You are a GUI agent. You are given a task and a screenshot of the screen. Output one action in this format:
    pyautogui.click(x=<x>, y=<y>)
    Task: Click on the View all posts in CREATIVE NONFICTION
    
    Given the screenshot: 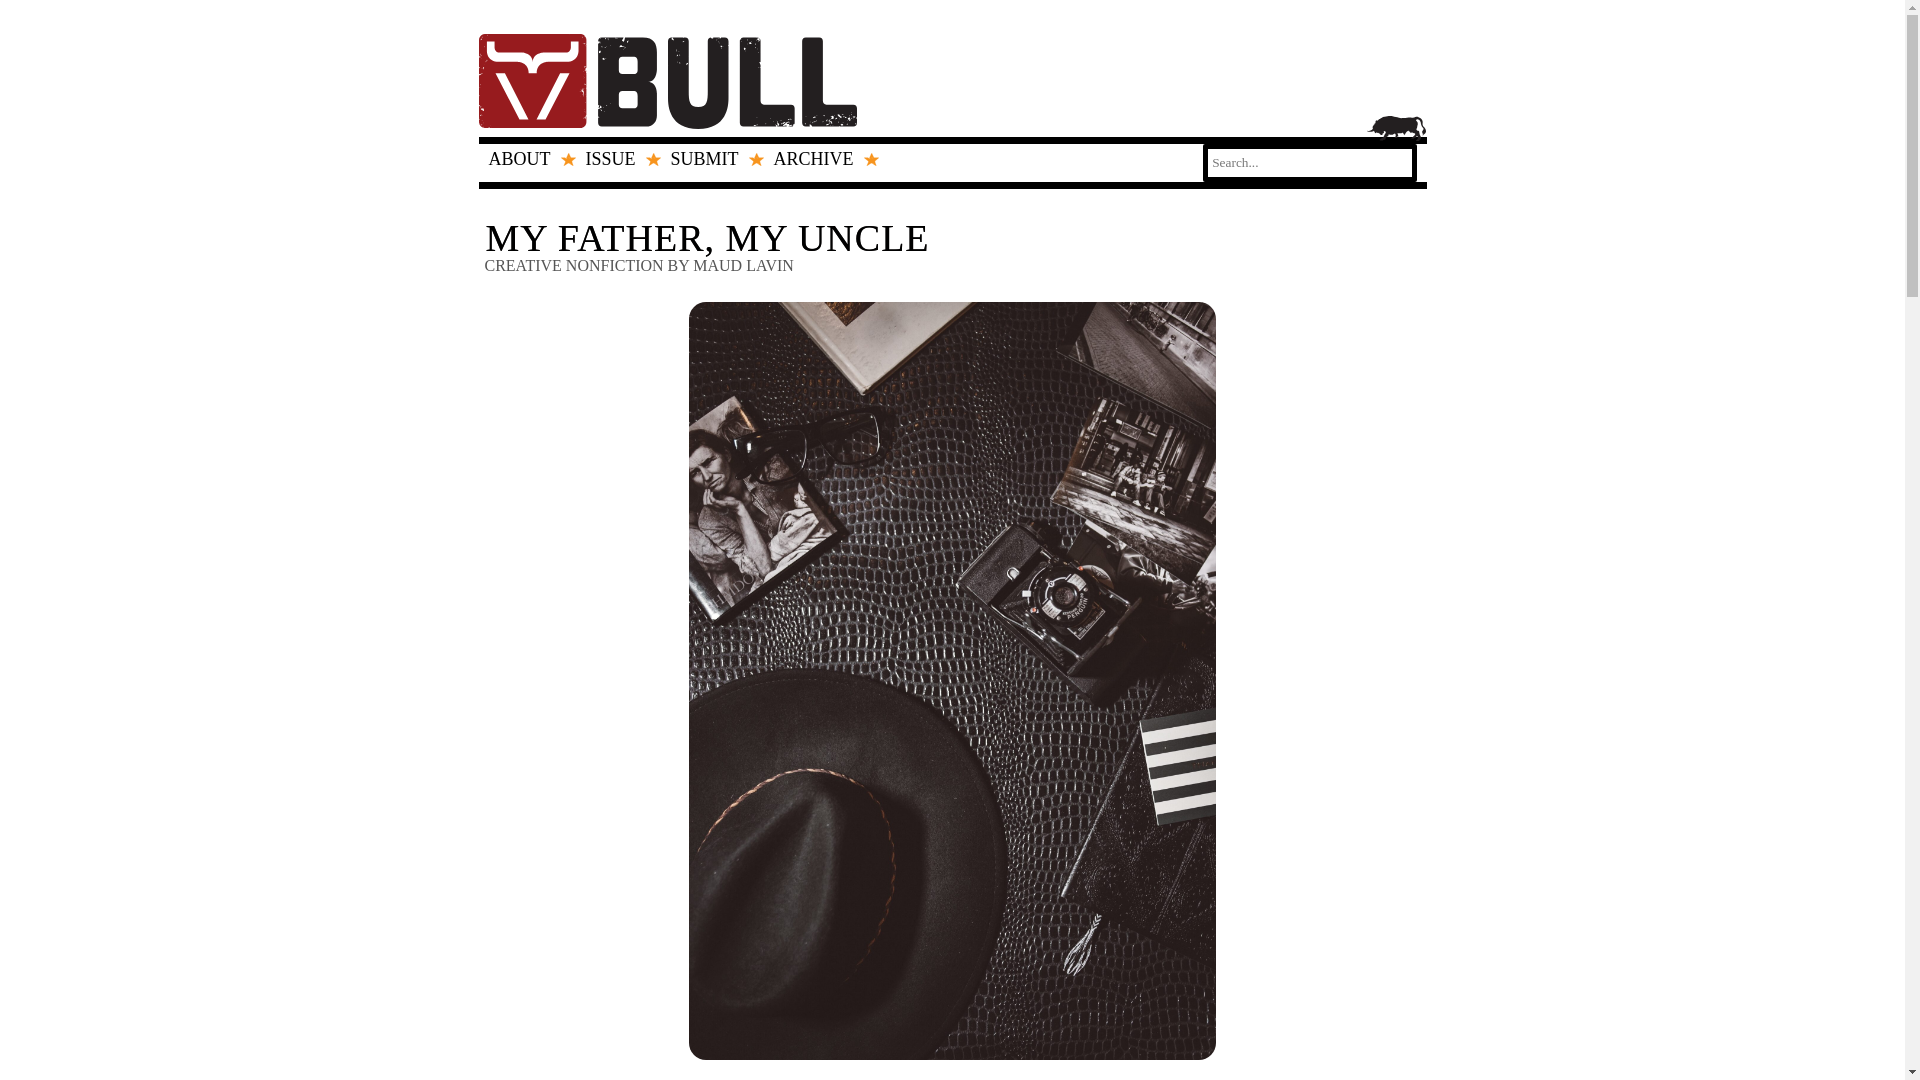 What is the action you would take?
    pyautogui.click(x=572, y=266)
    